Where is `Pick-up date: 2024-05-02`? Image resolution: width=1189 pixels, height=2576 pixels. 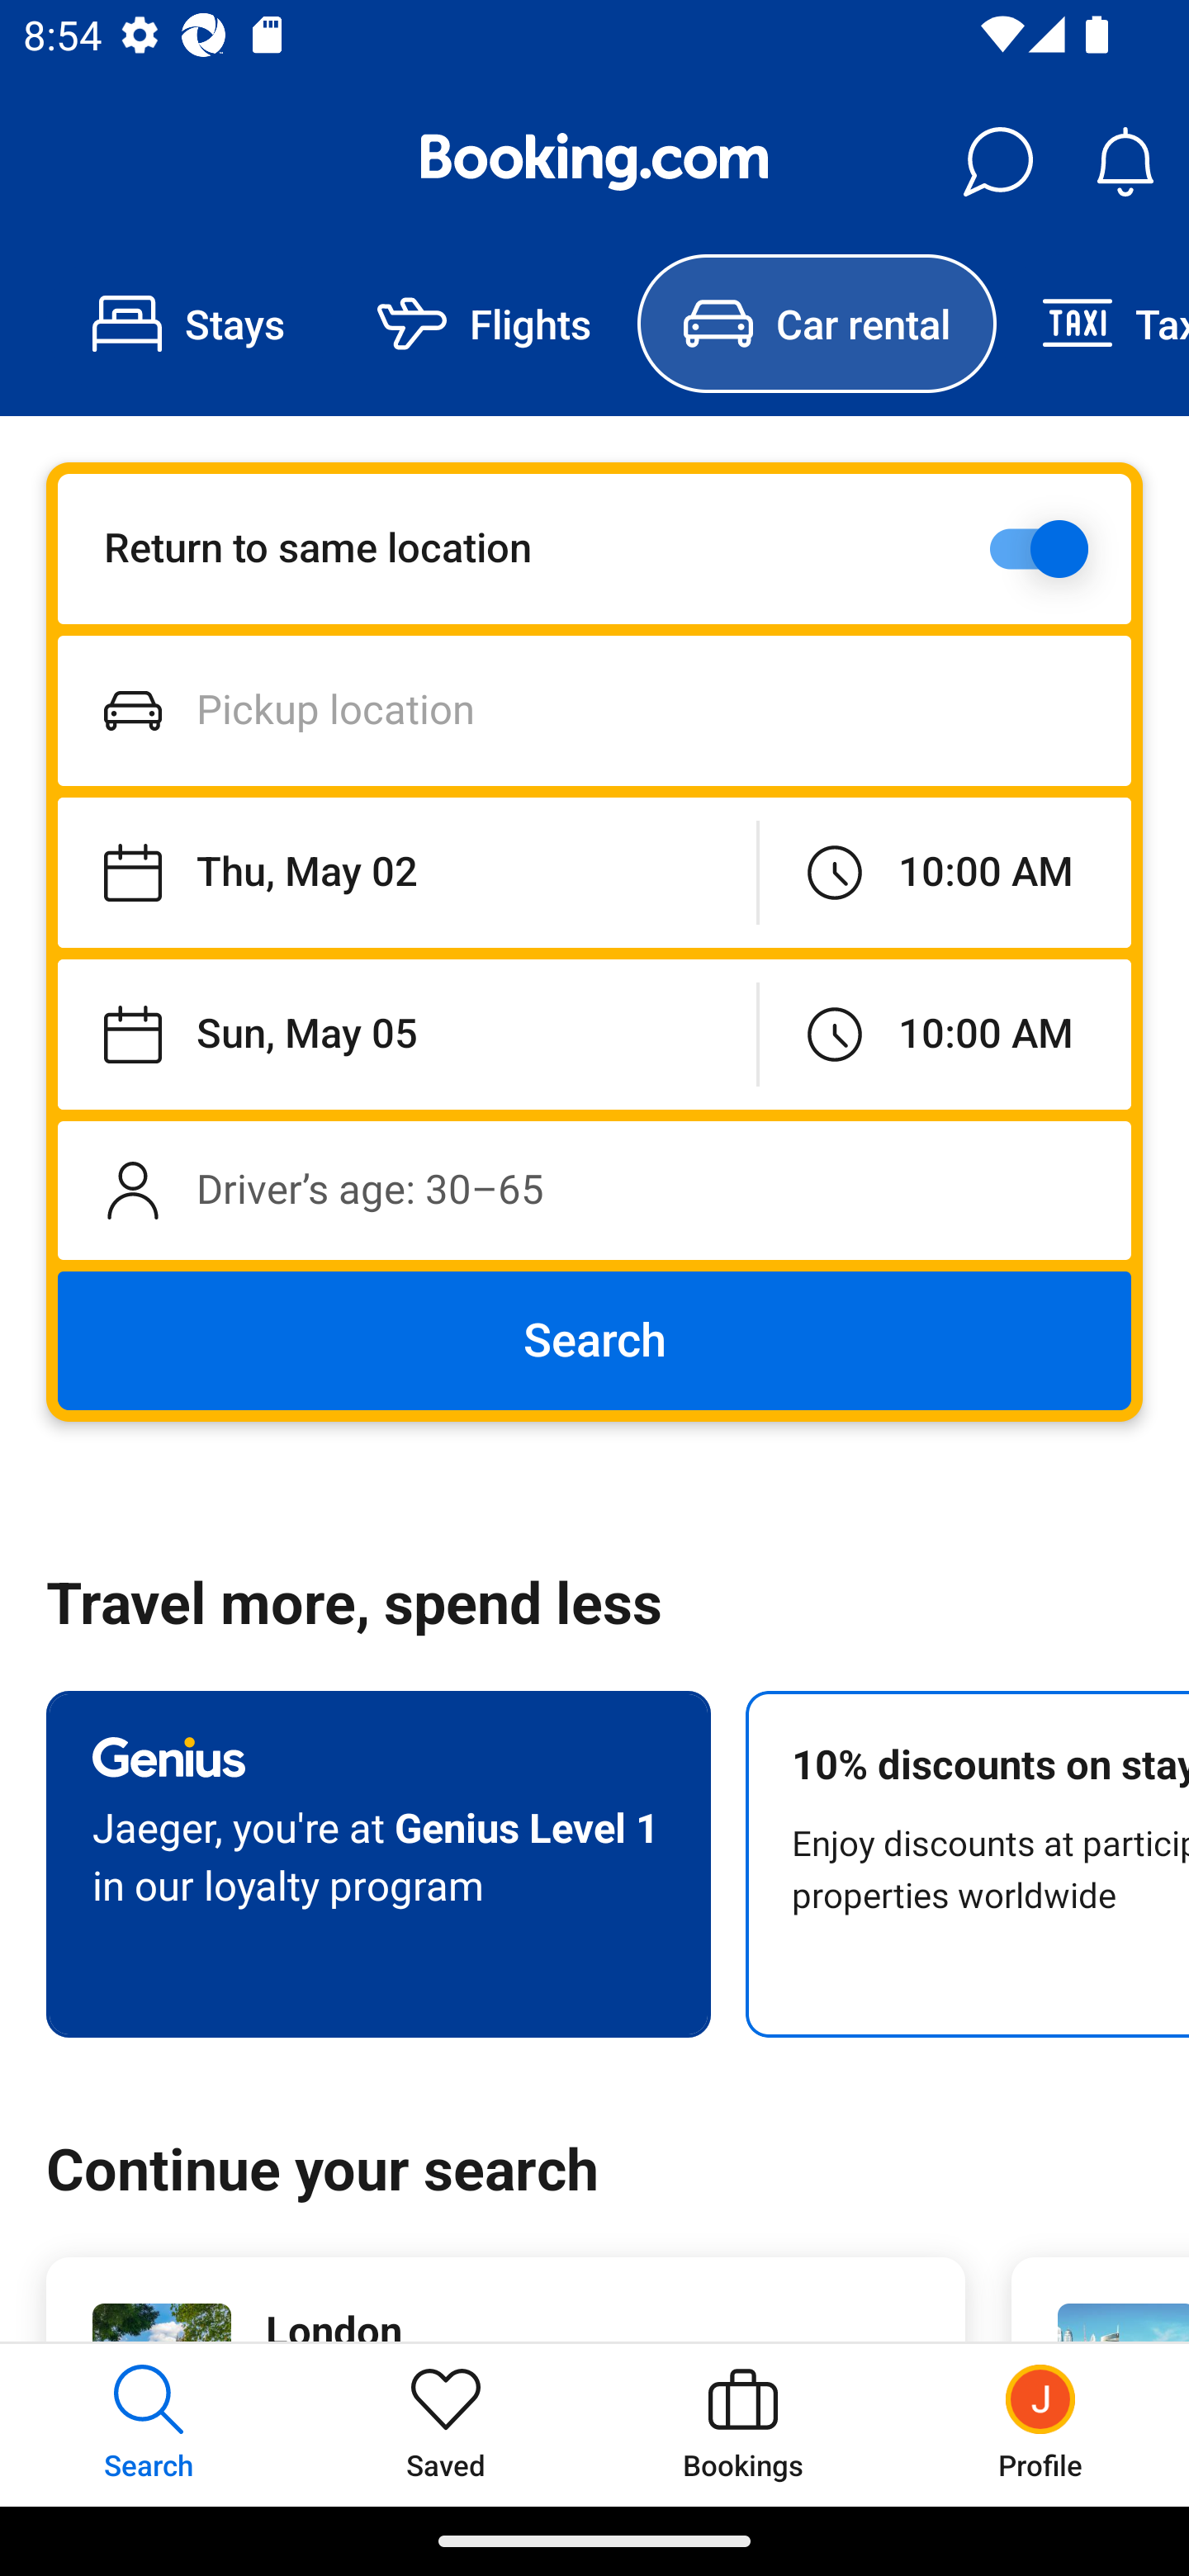 Pick-up date: 2024-05-02 is located at coordinates (406, 874).